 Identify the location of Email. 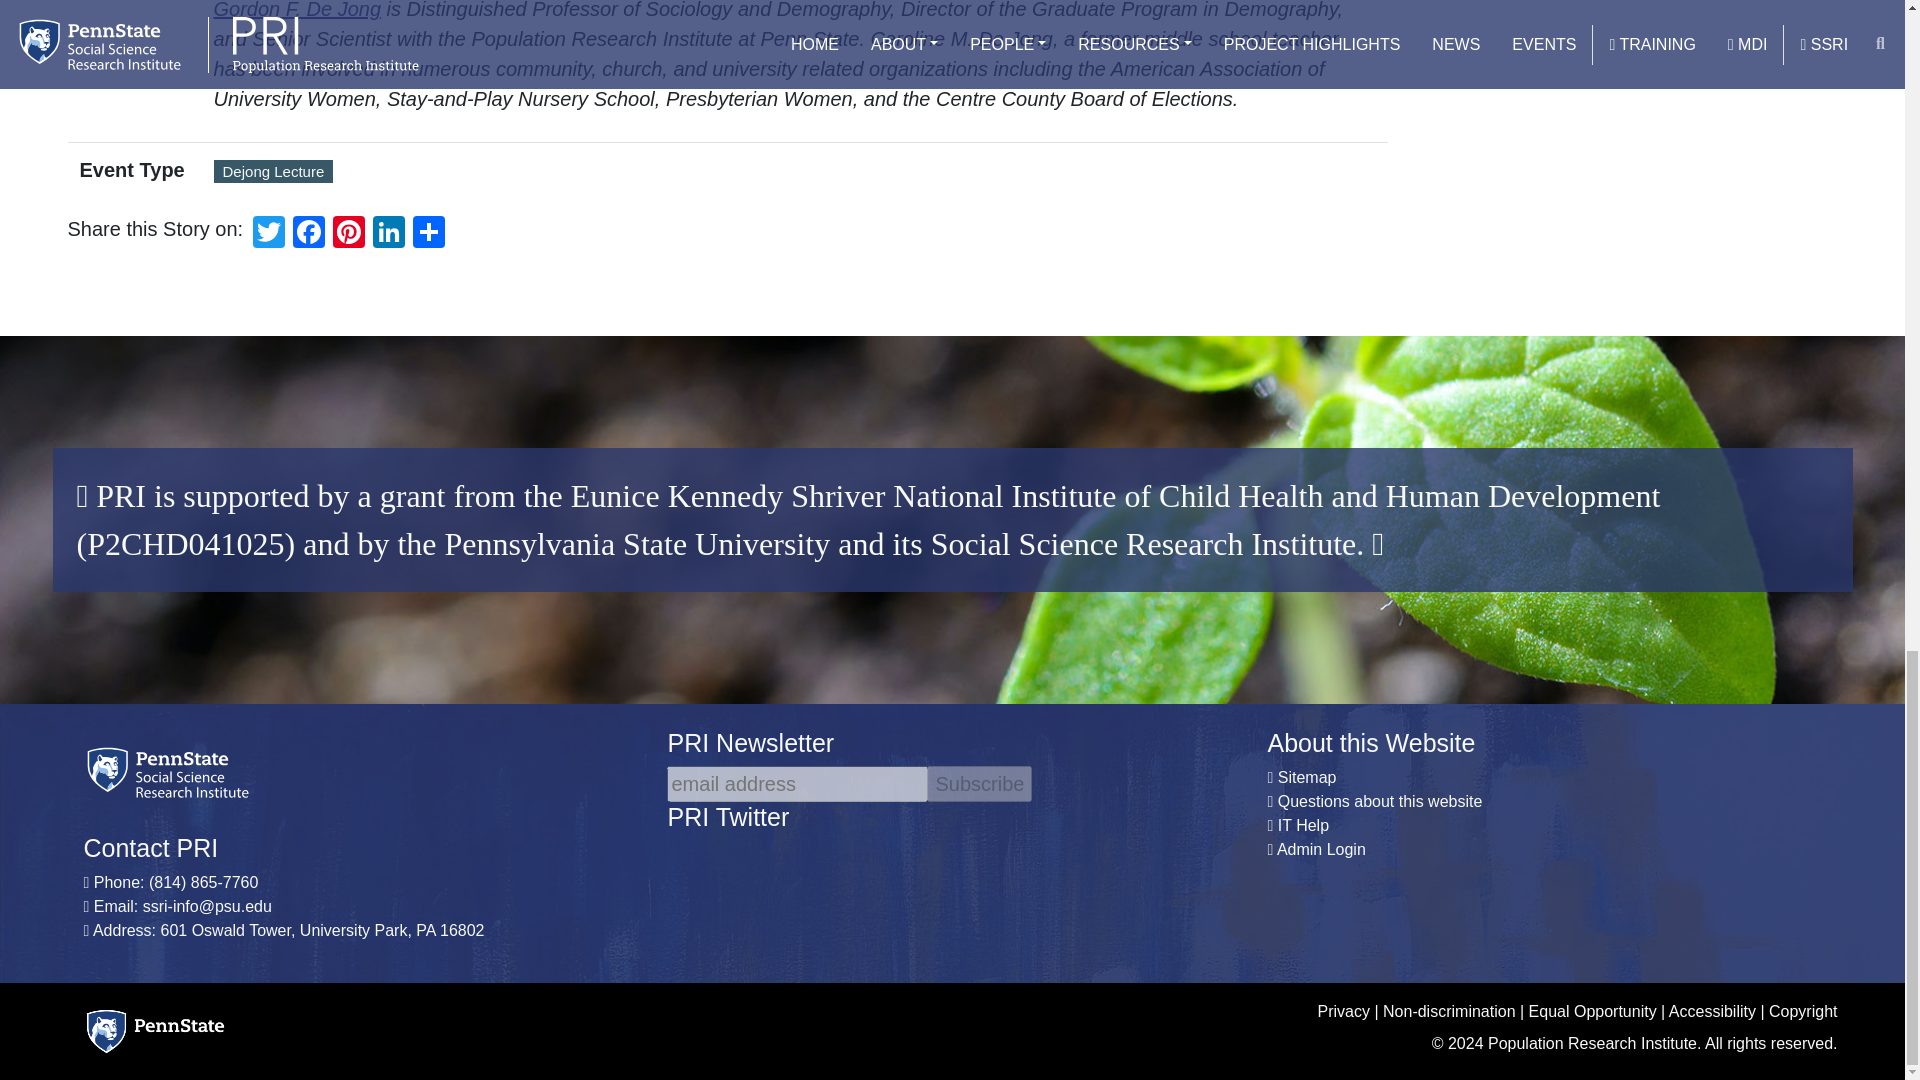
(207, 906).